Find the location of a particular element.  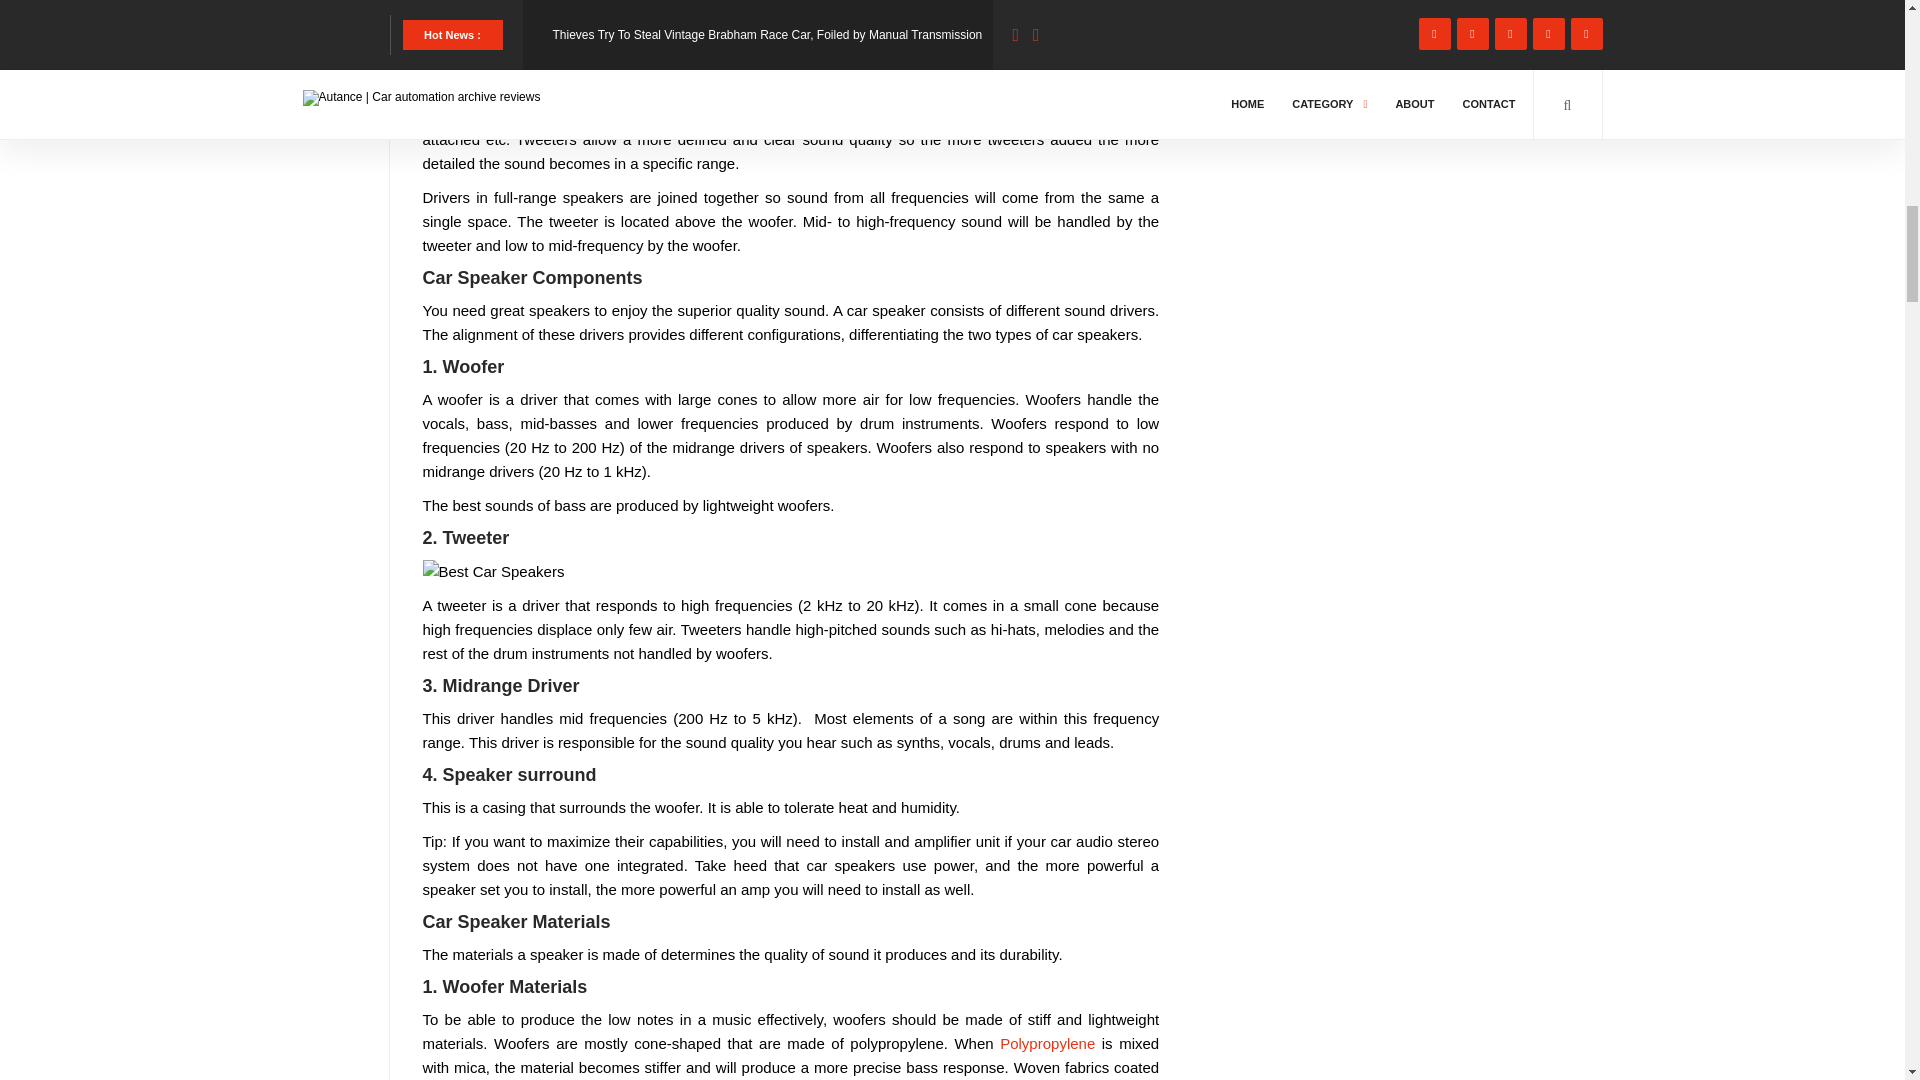

Polypropylene is located at coordinates (1047, 1042).